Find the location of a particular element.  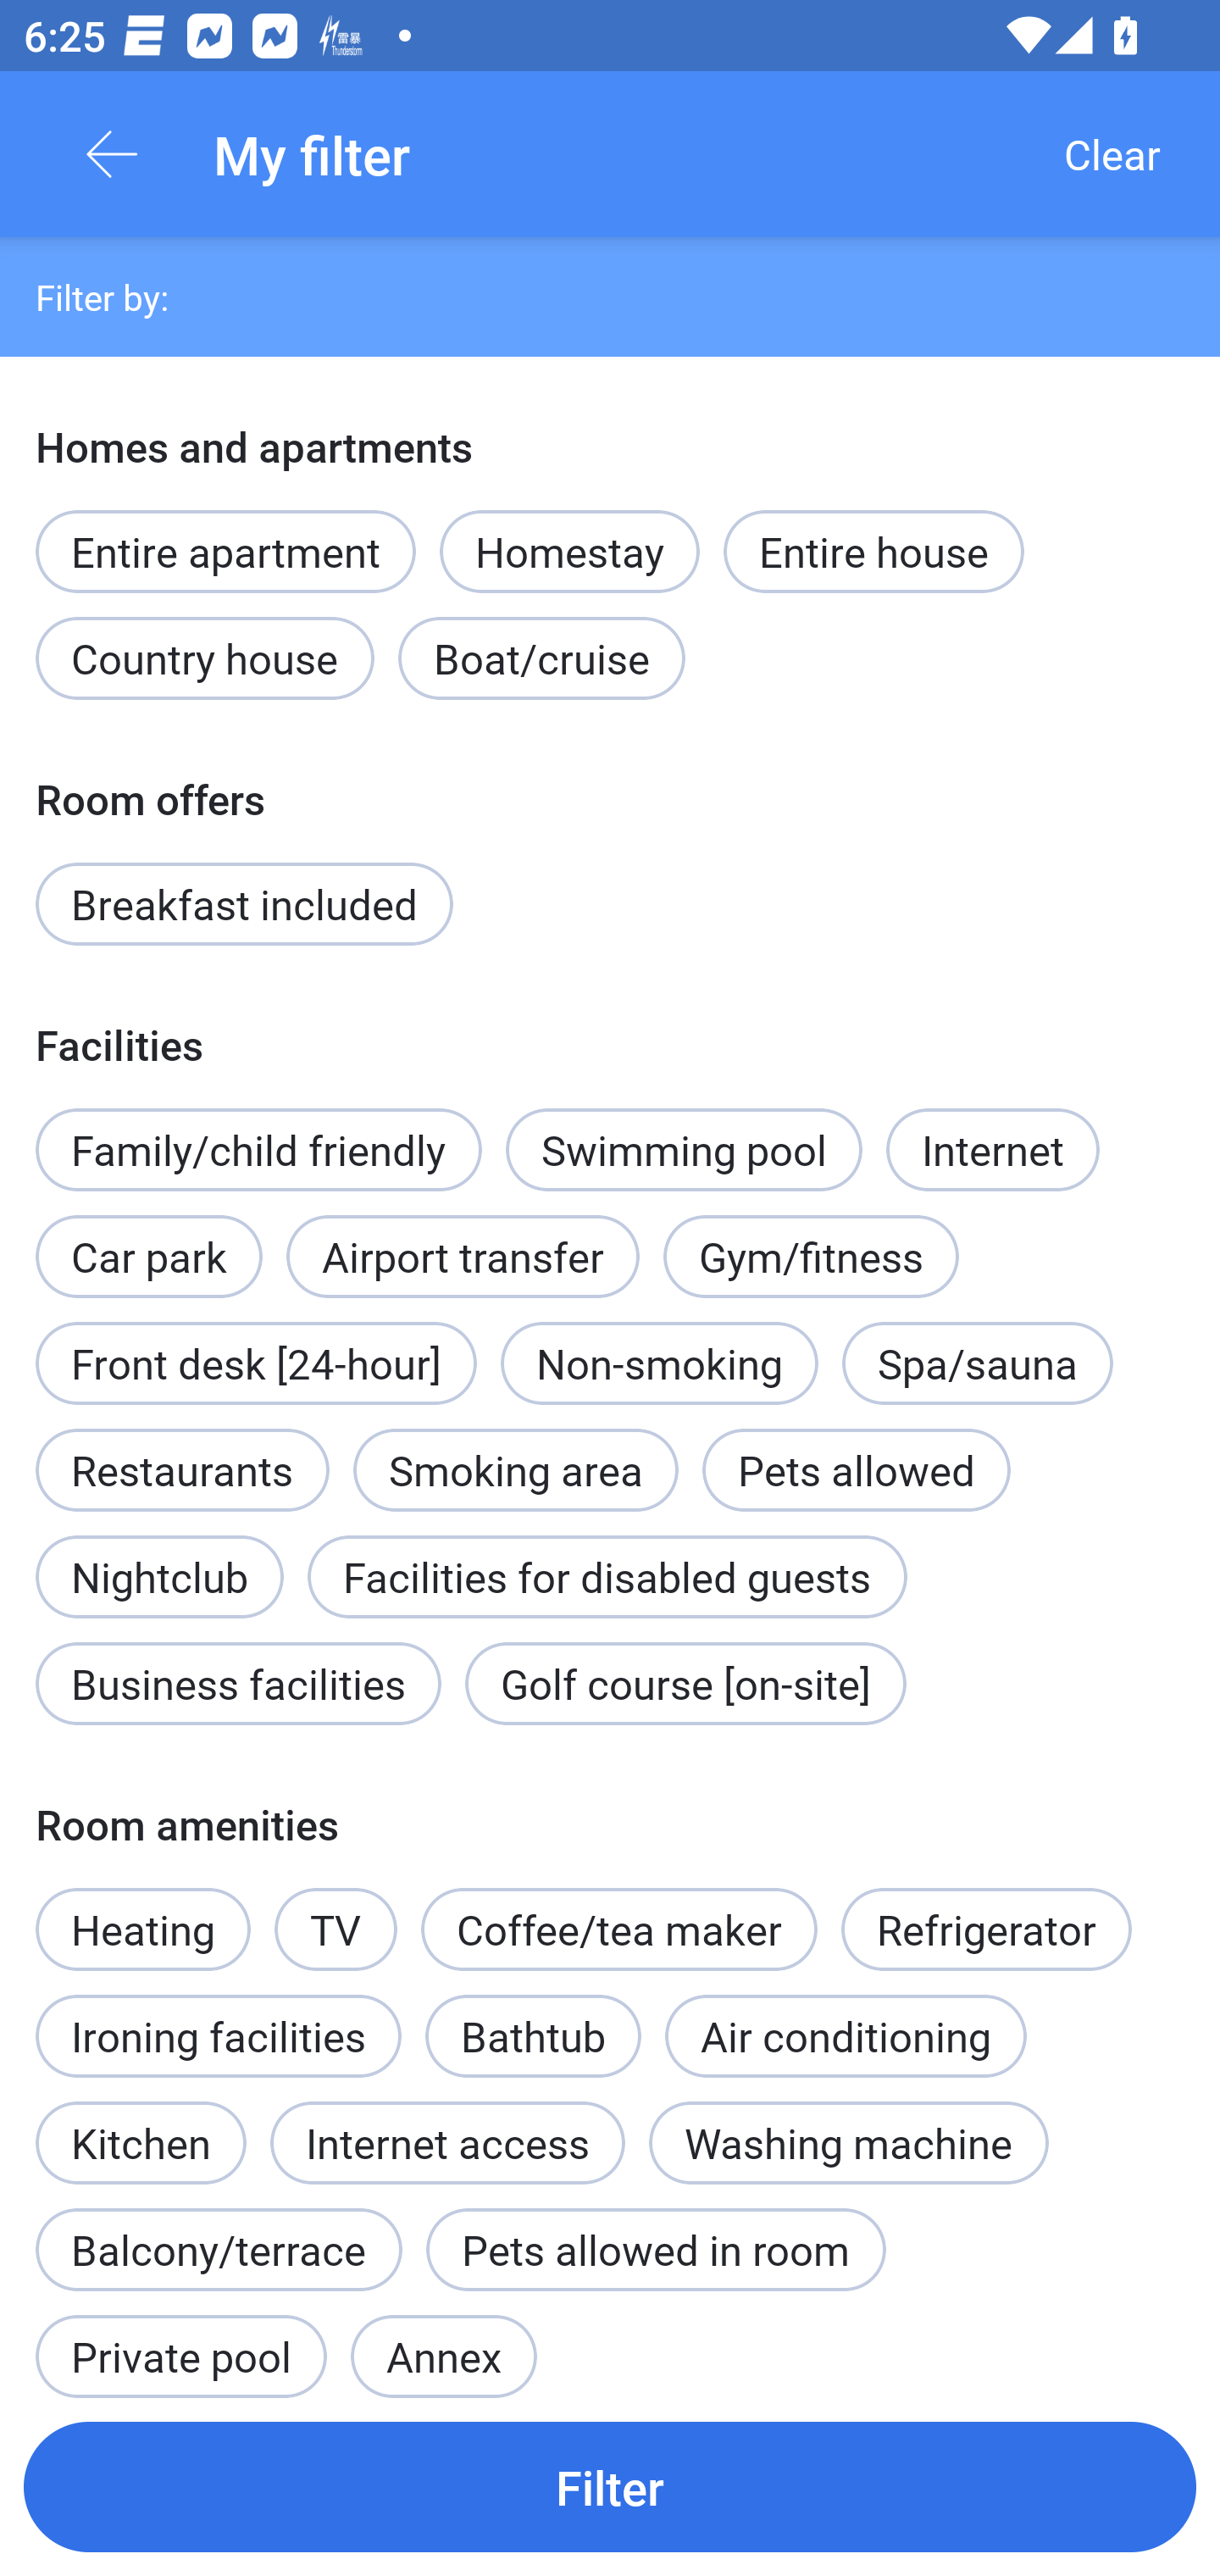

Ironing facilities is located at coordinates (218, 2035).